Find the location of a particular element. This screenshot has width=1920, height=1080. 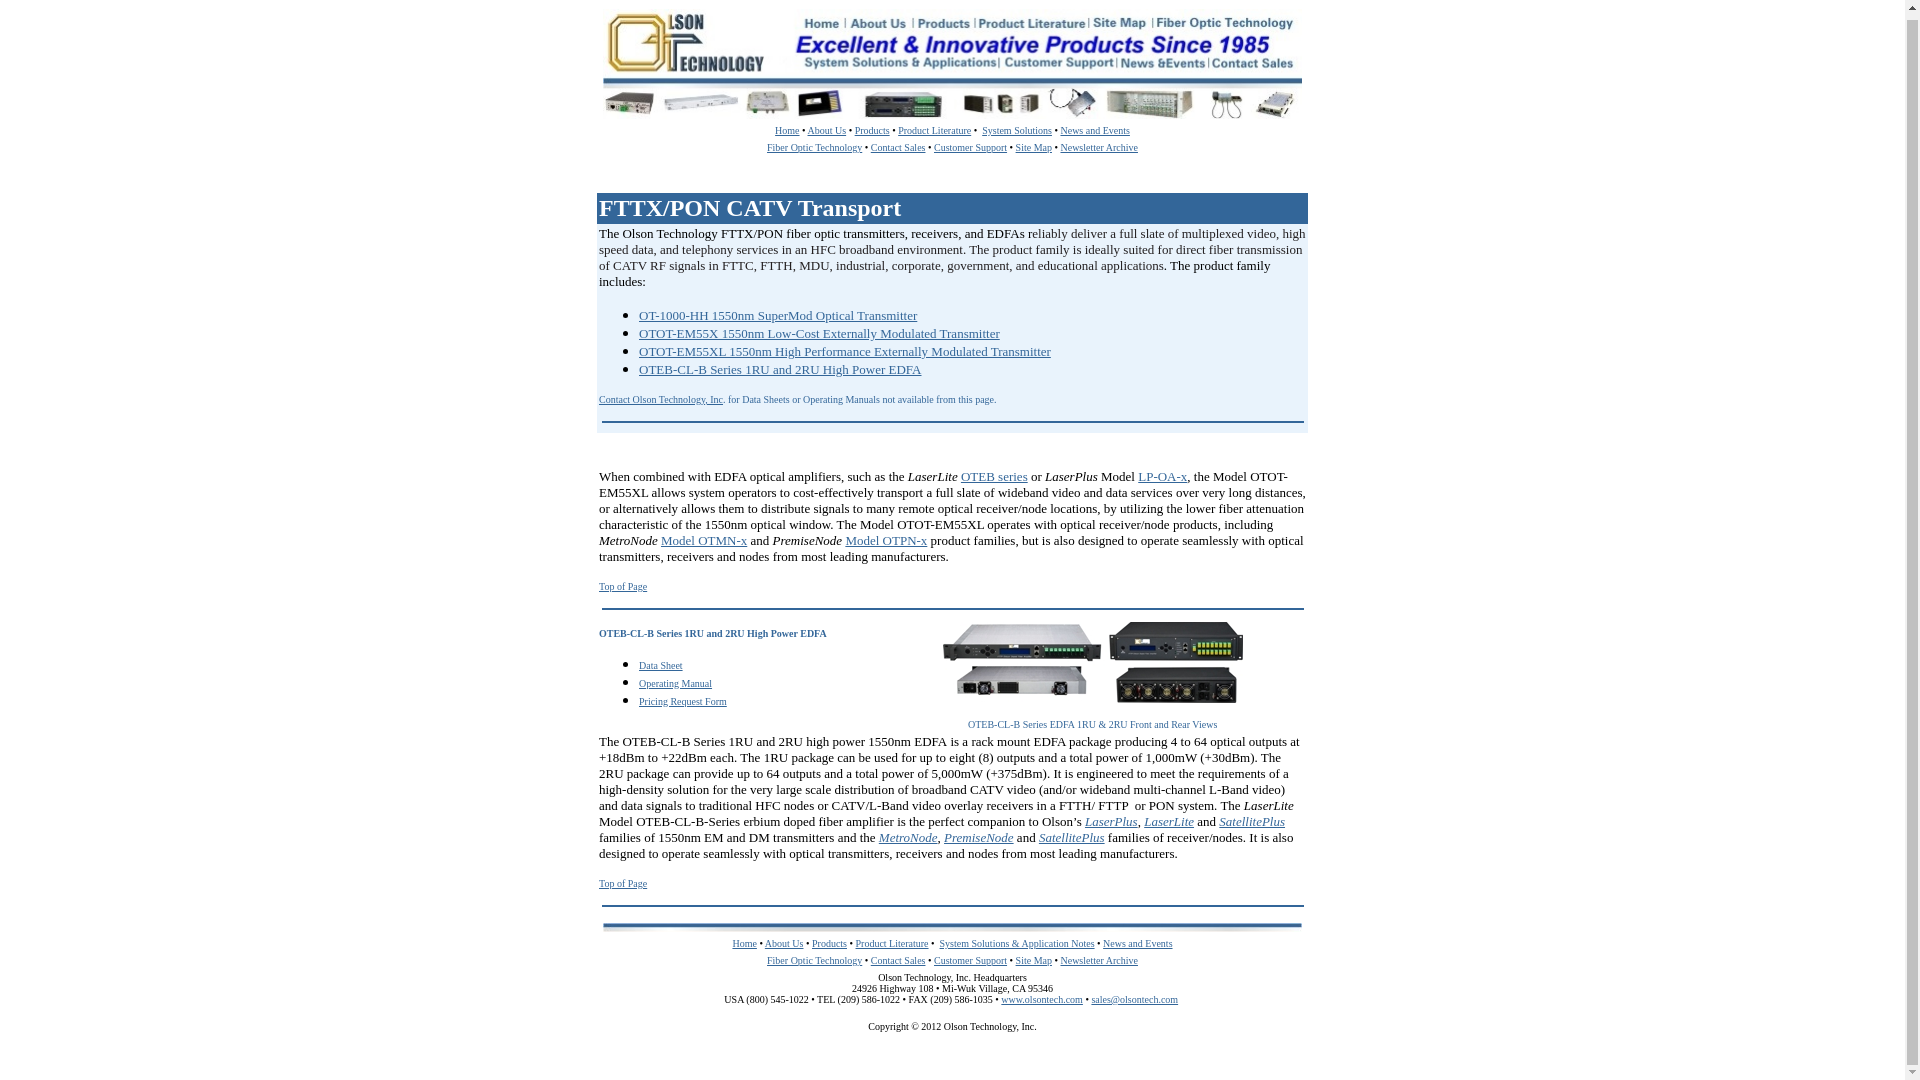

MetroNode is located at coordinates (908, 837).